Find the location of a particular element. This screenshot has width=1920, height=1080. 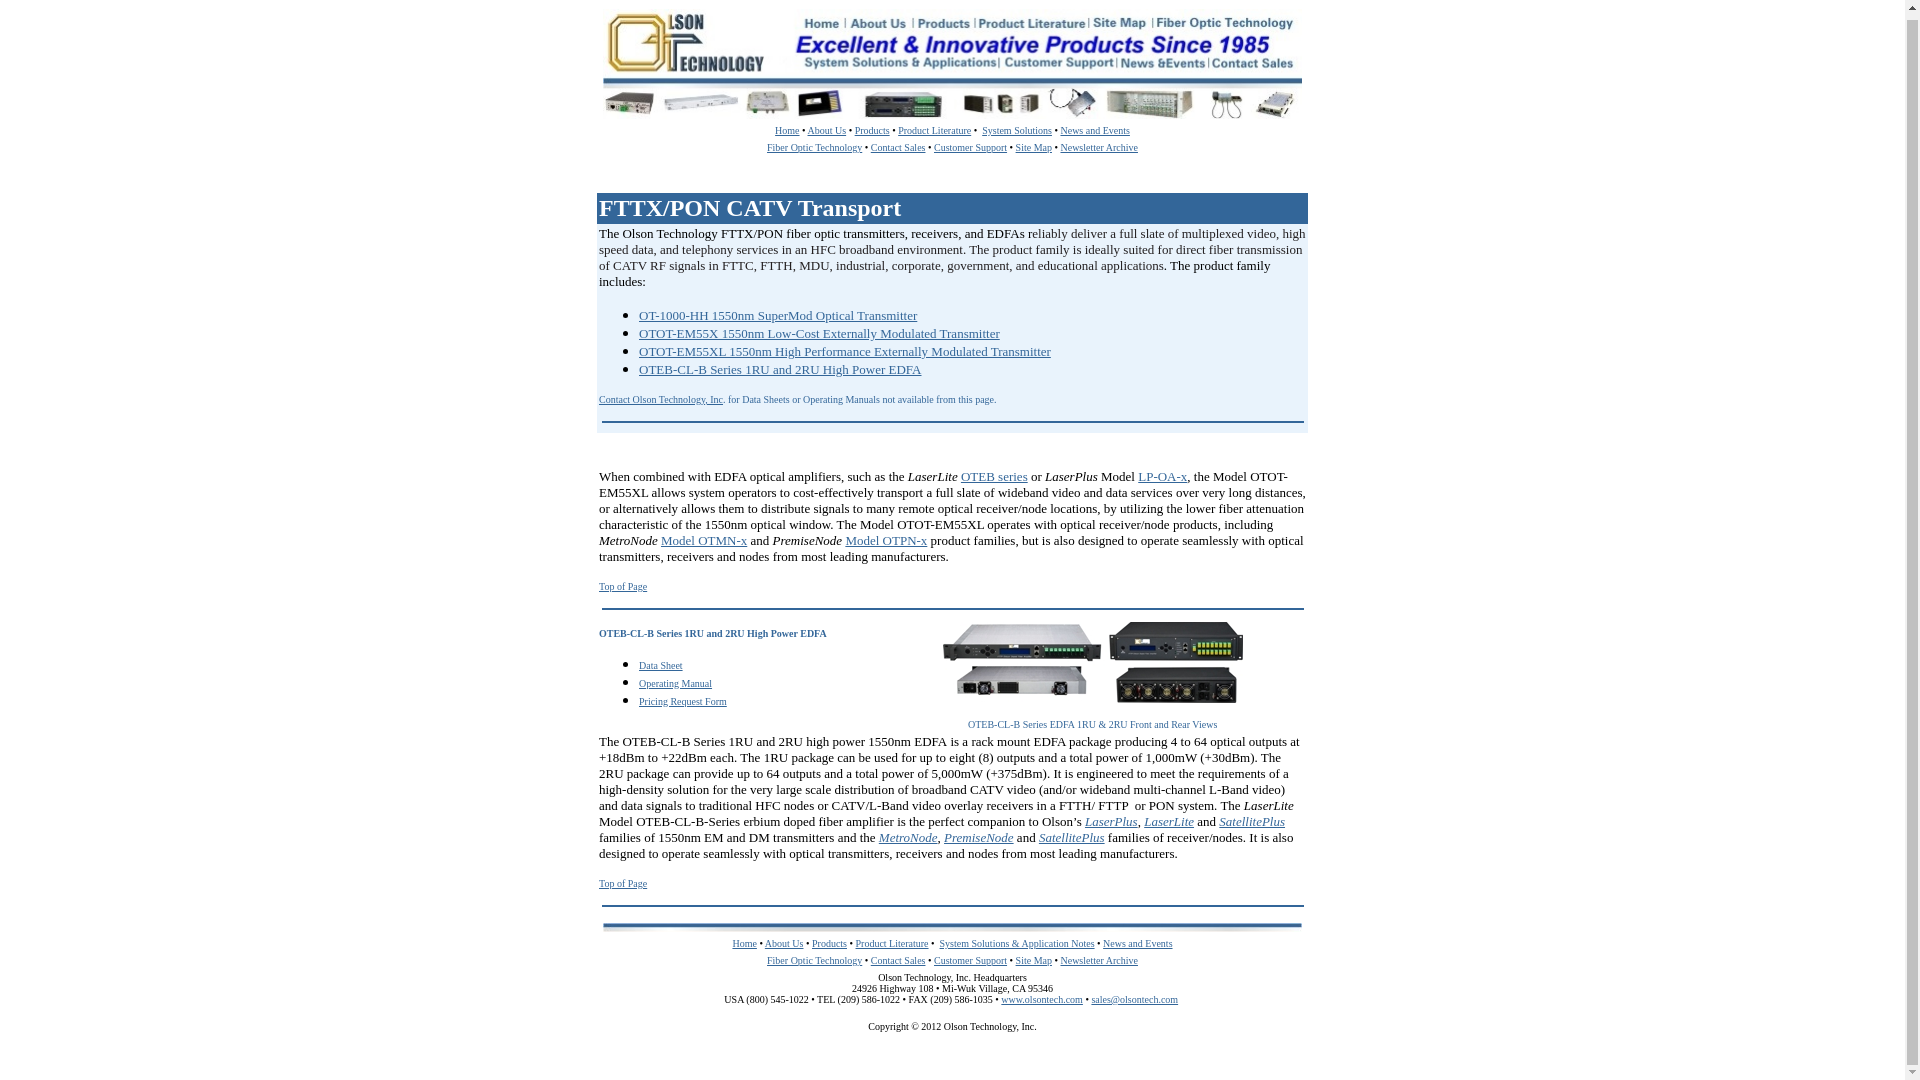

MetroNode is located at coordinates (908, 837).